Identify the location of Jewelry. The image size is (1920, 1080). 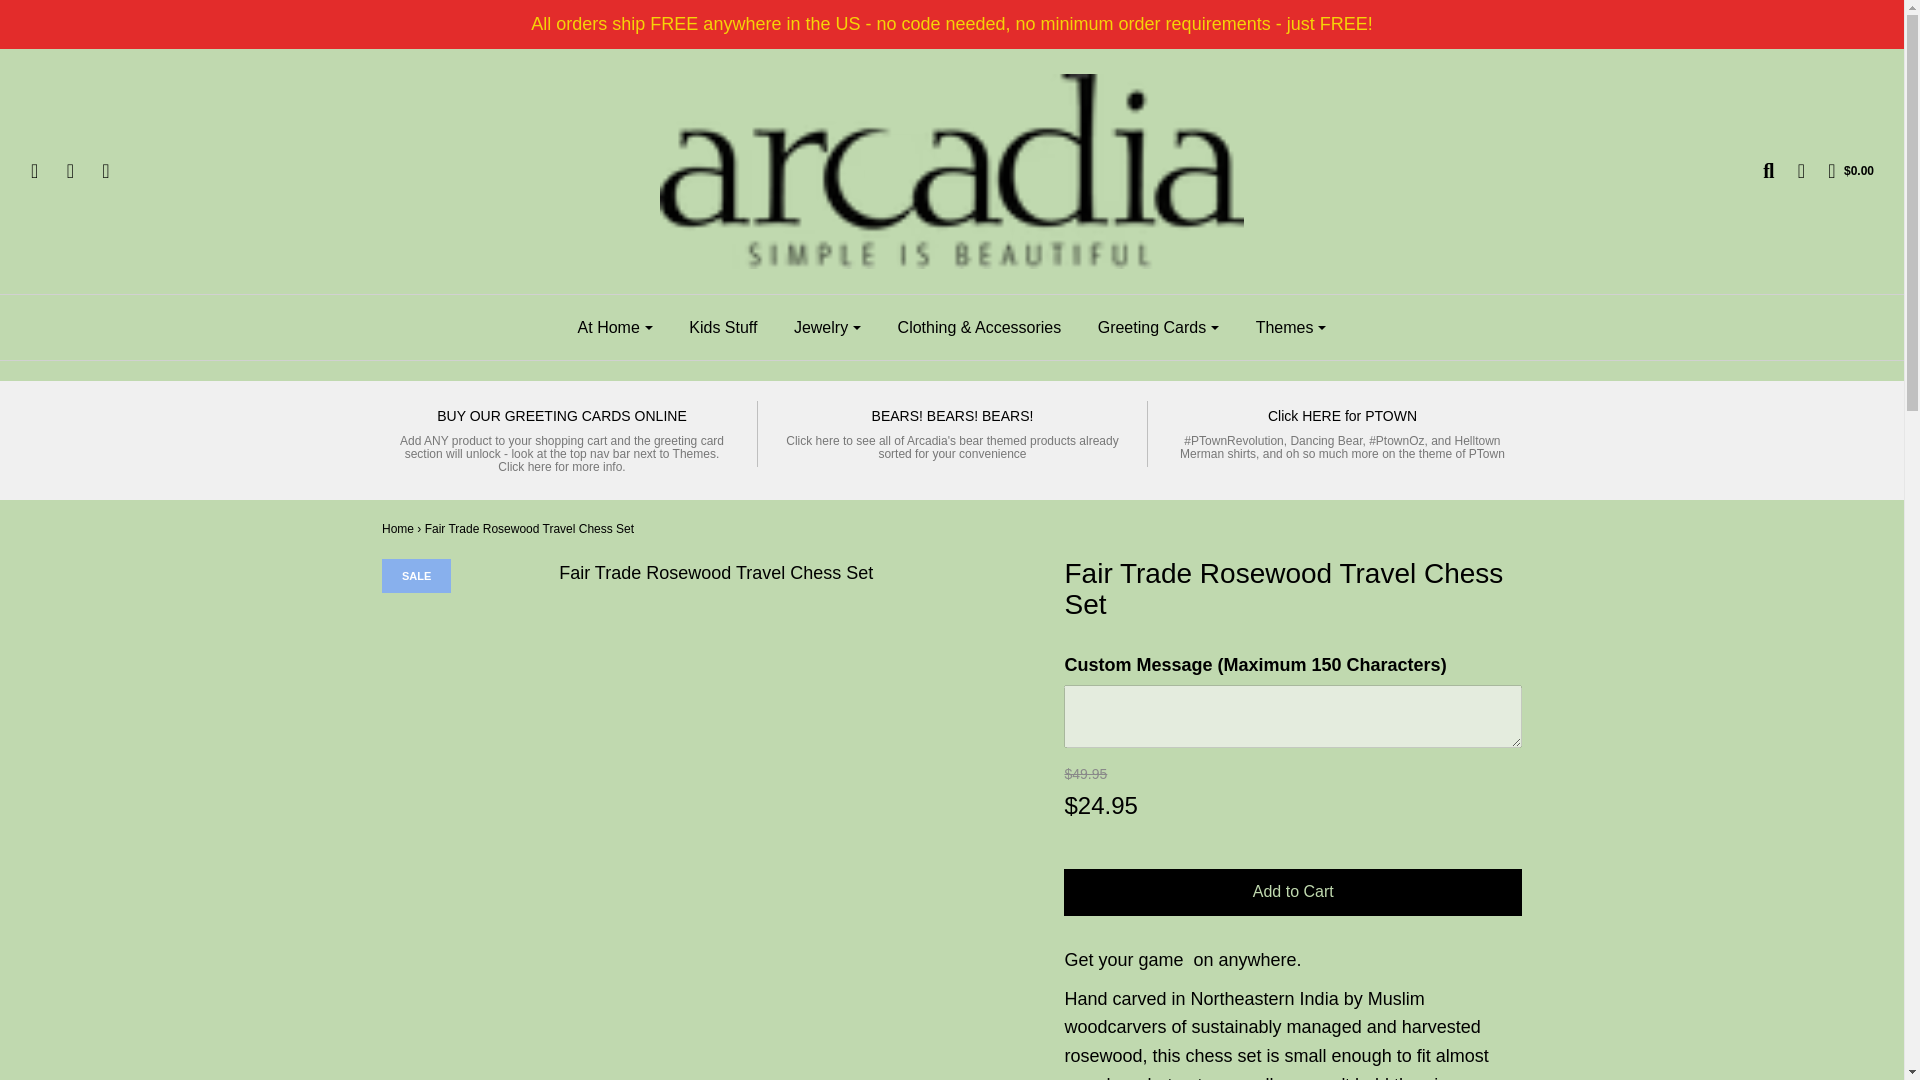
(827, 328).